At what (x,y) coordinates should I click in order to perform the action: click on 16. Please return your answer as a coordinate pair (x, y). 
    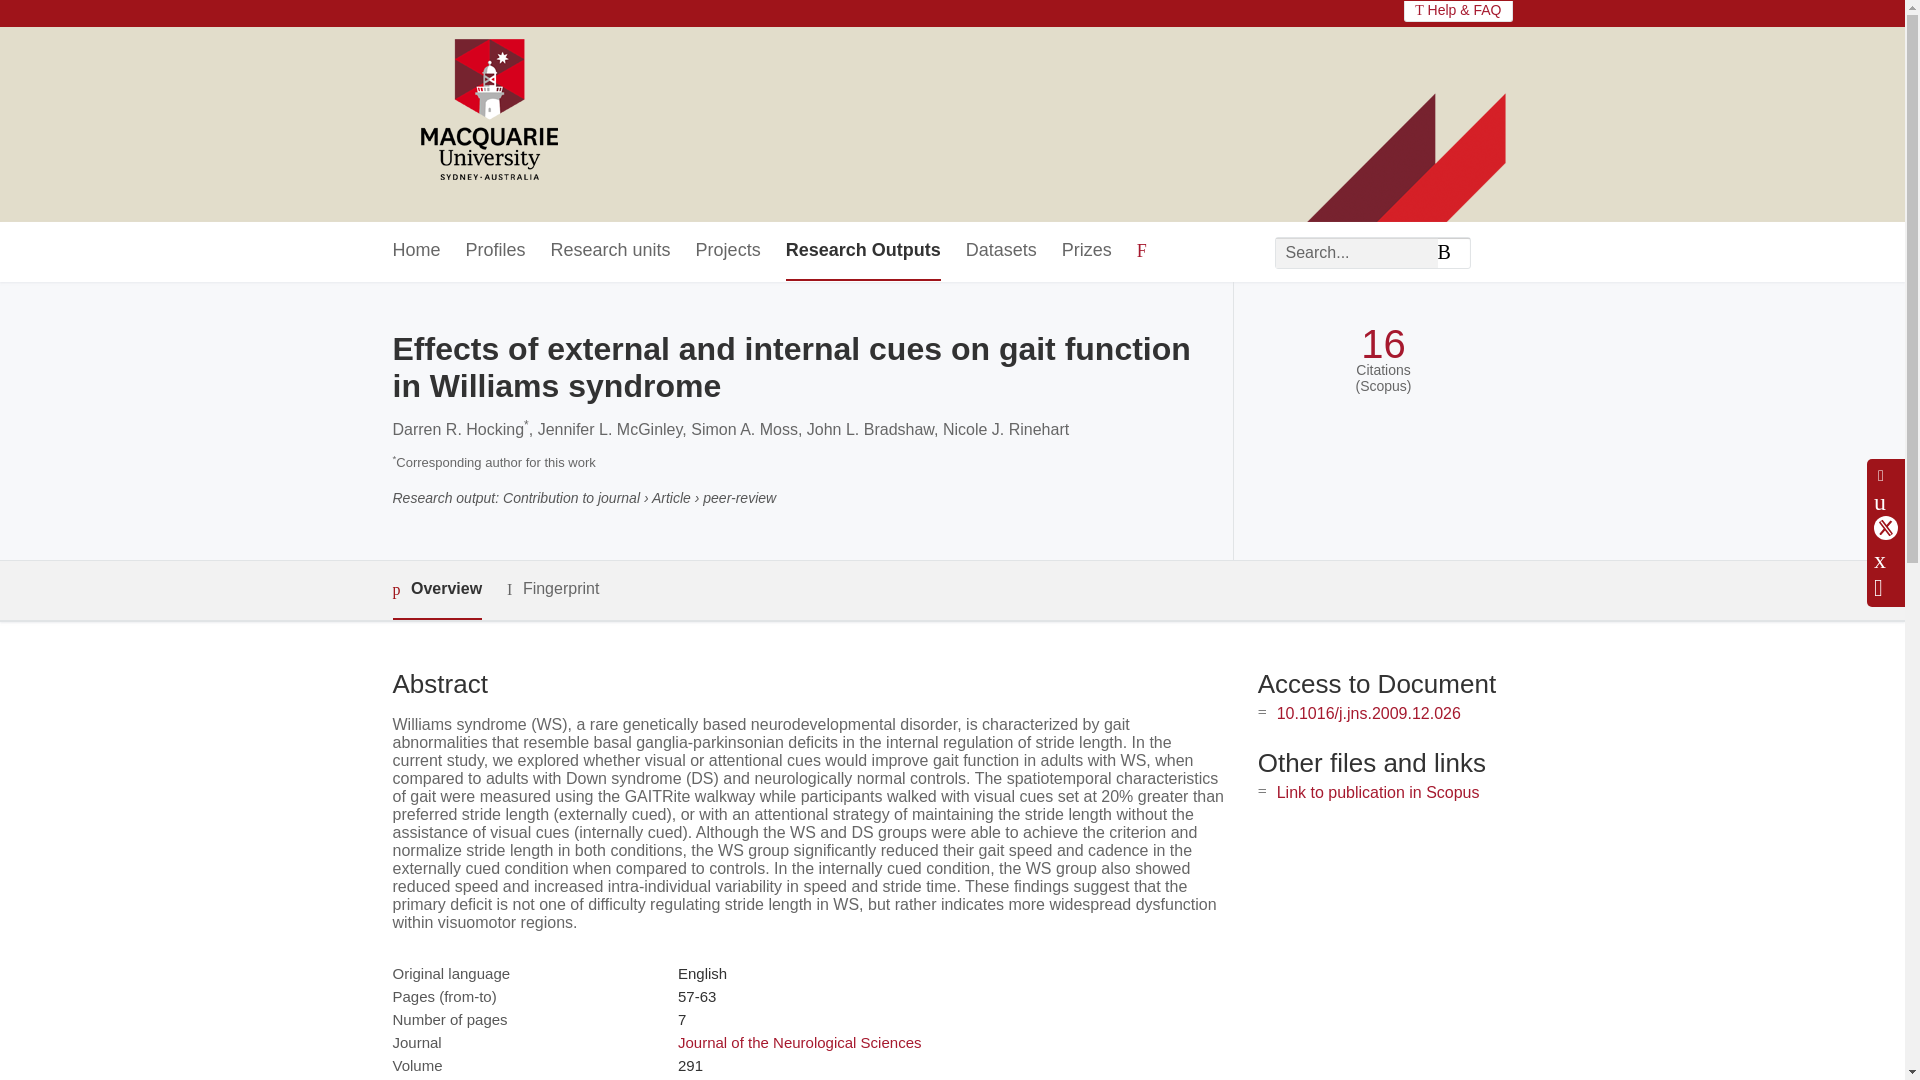
    Looking at the image, I should click on (1383, 344).